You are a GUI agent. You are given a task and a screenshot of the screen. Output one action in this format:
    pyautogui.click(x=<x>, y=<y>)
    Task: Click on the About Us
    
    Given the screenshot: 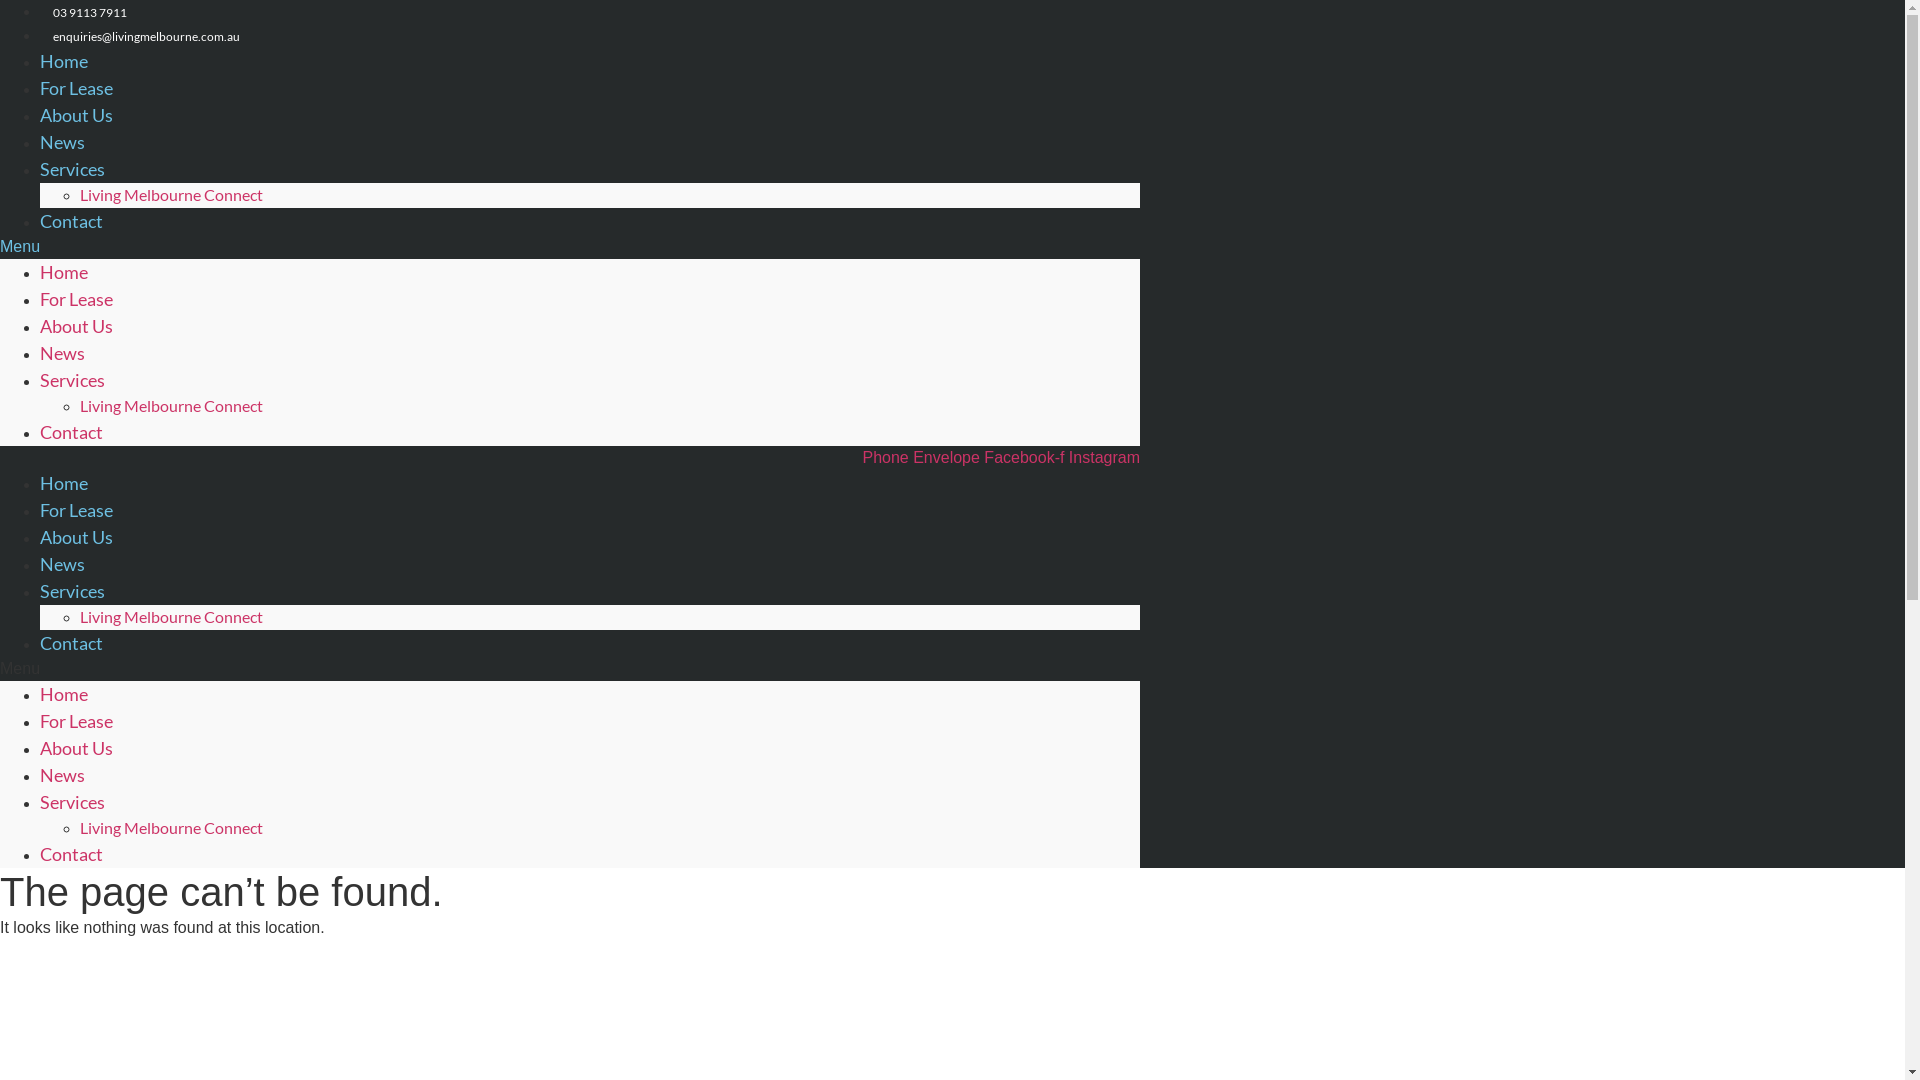 What is the action you would take?
    pyautogui.click(x=76, y=326)
    